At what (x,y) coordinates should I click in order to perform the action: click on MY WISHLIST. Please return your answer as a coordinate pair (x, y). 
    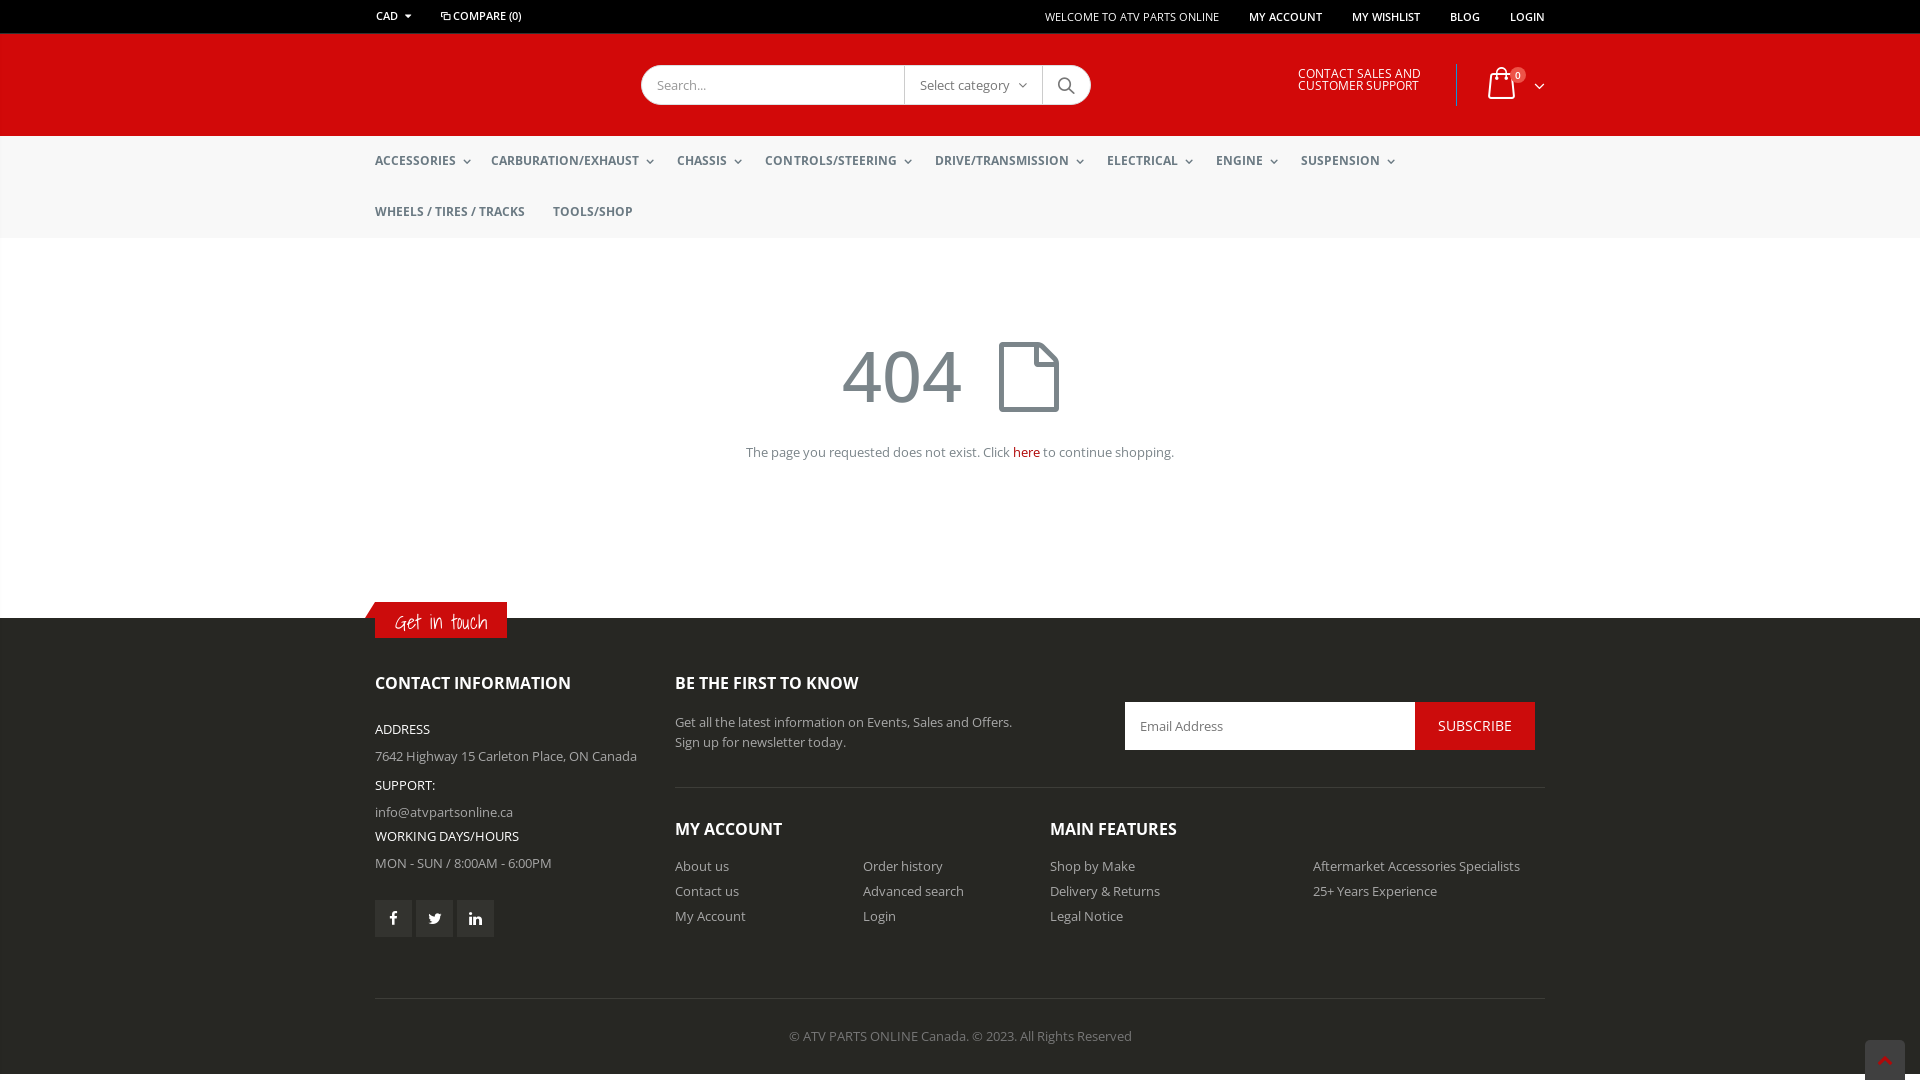
    Looking at the image, I should click on (1386, 16).